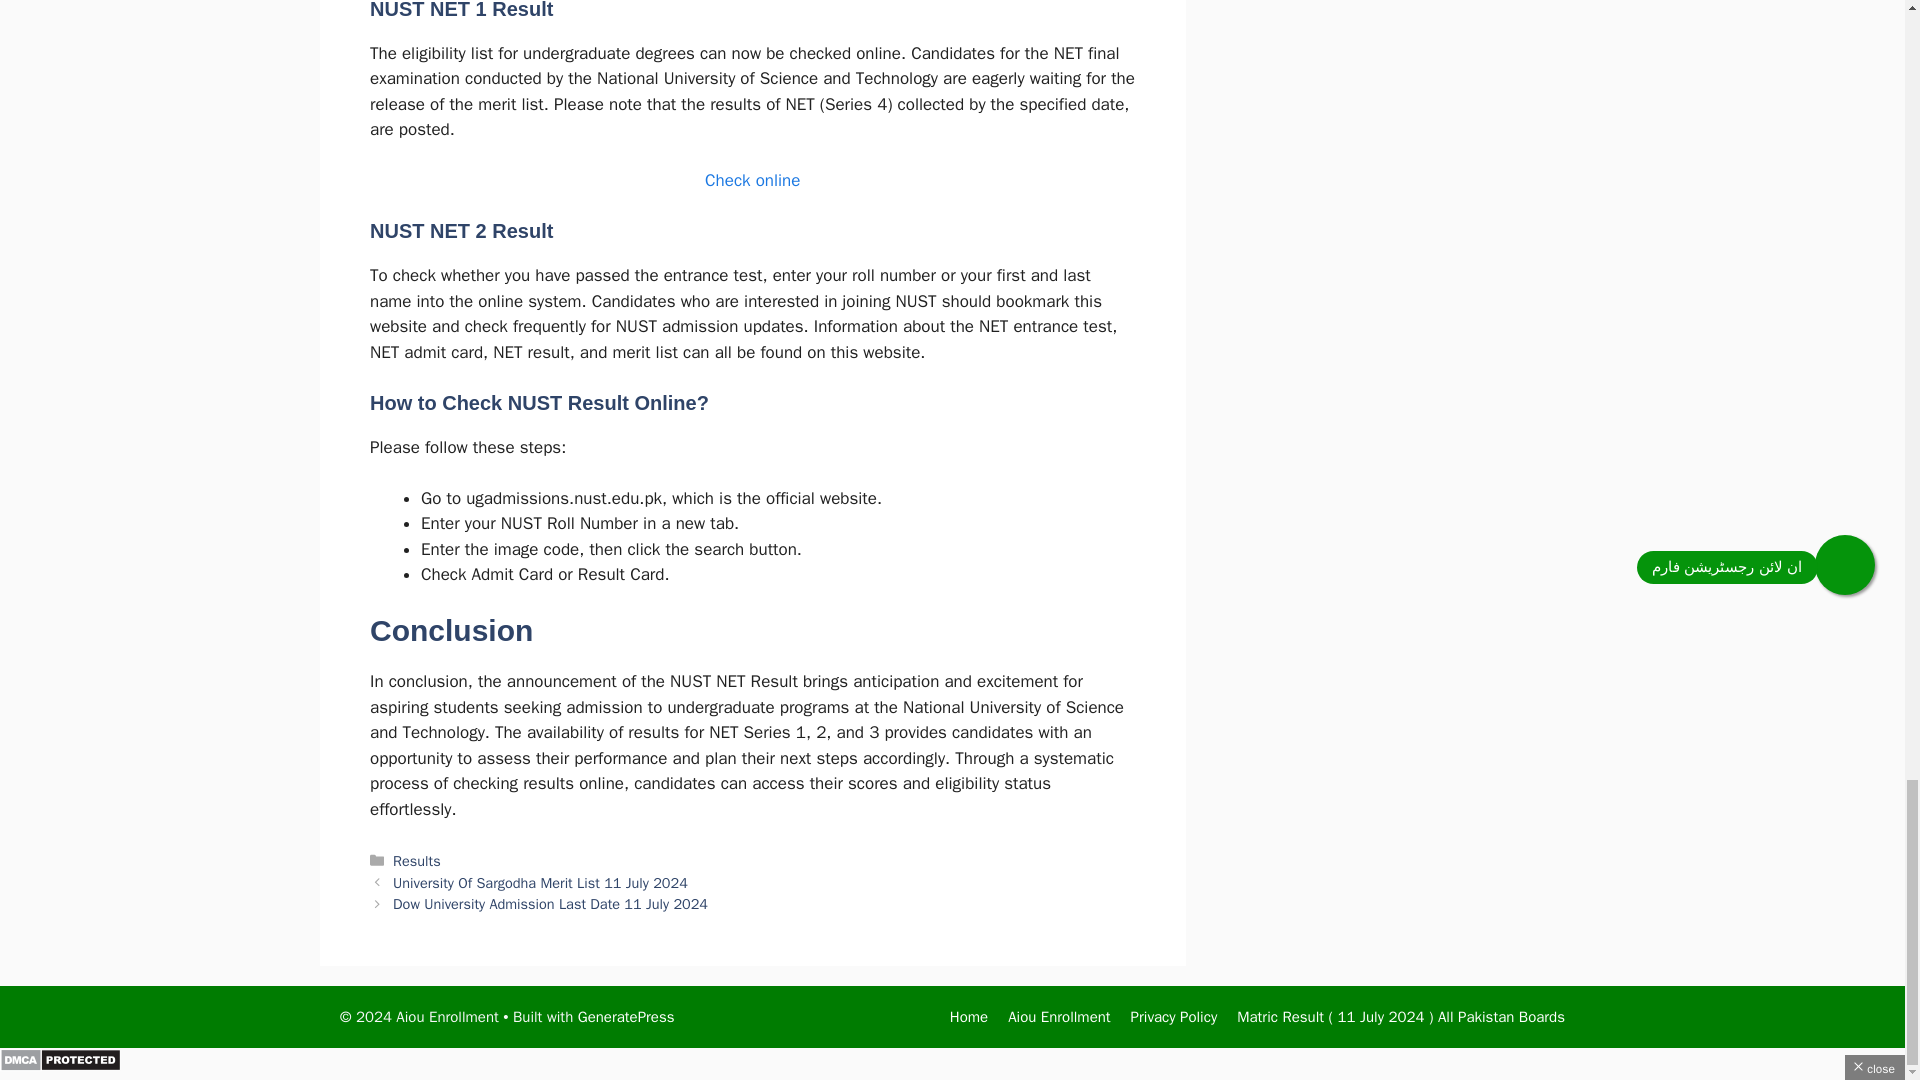  What do you see at coordinates (752, 180) in the screenshot?
I see `Check online` at bounding box center [752, 180].